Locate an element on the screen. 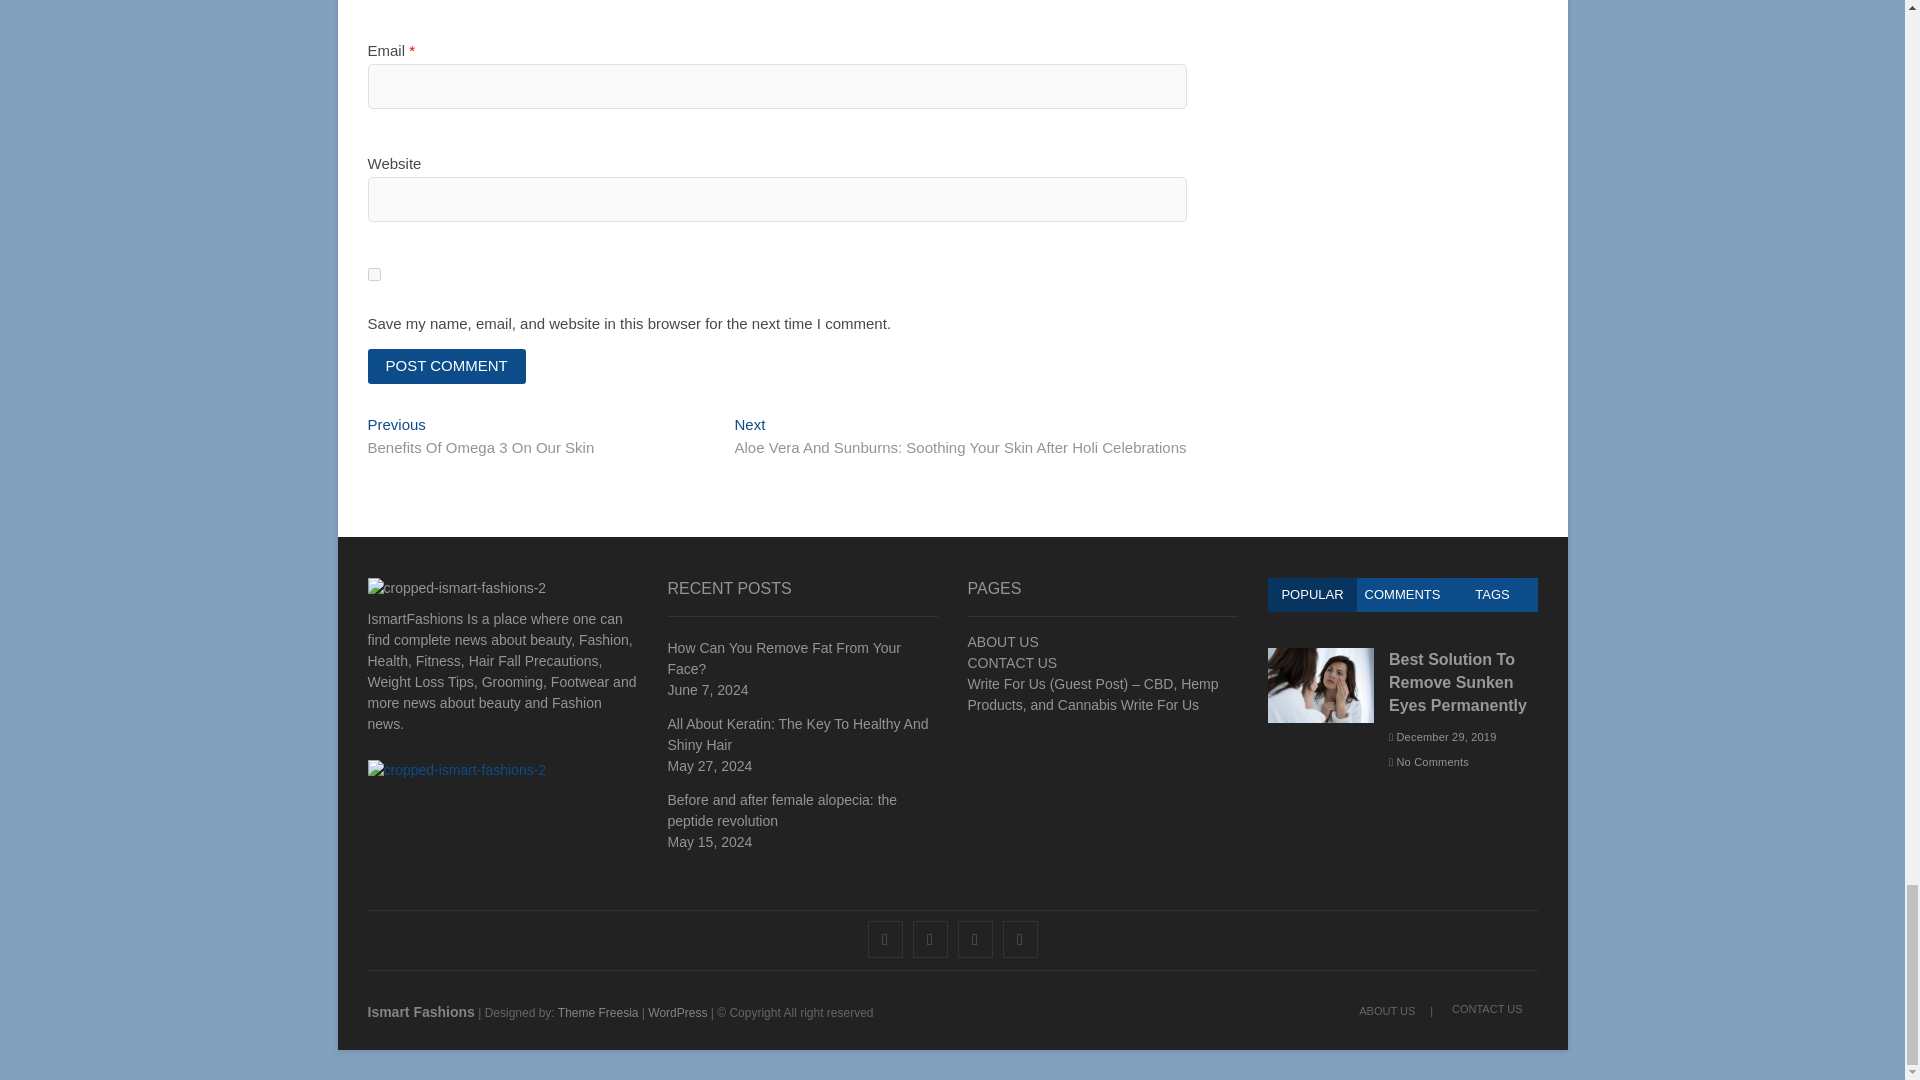 This screenshot has height=1080, width=1920. yes is located at coordinates (374, 274).